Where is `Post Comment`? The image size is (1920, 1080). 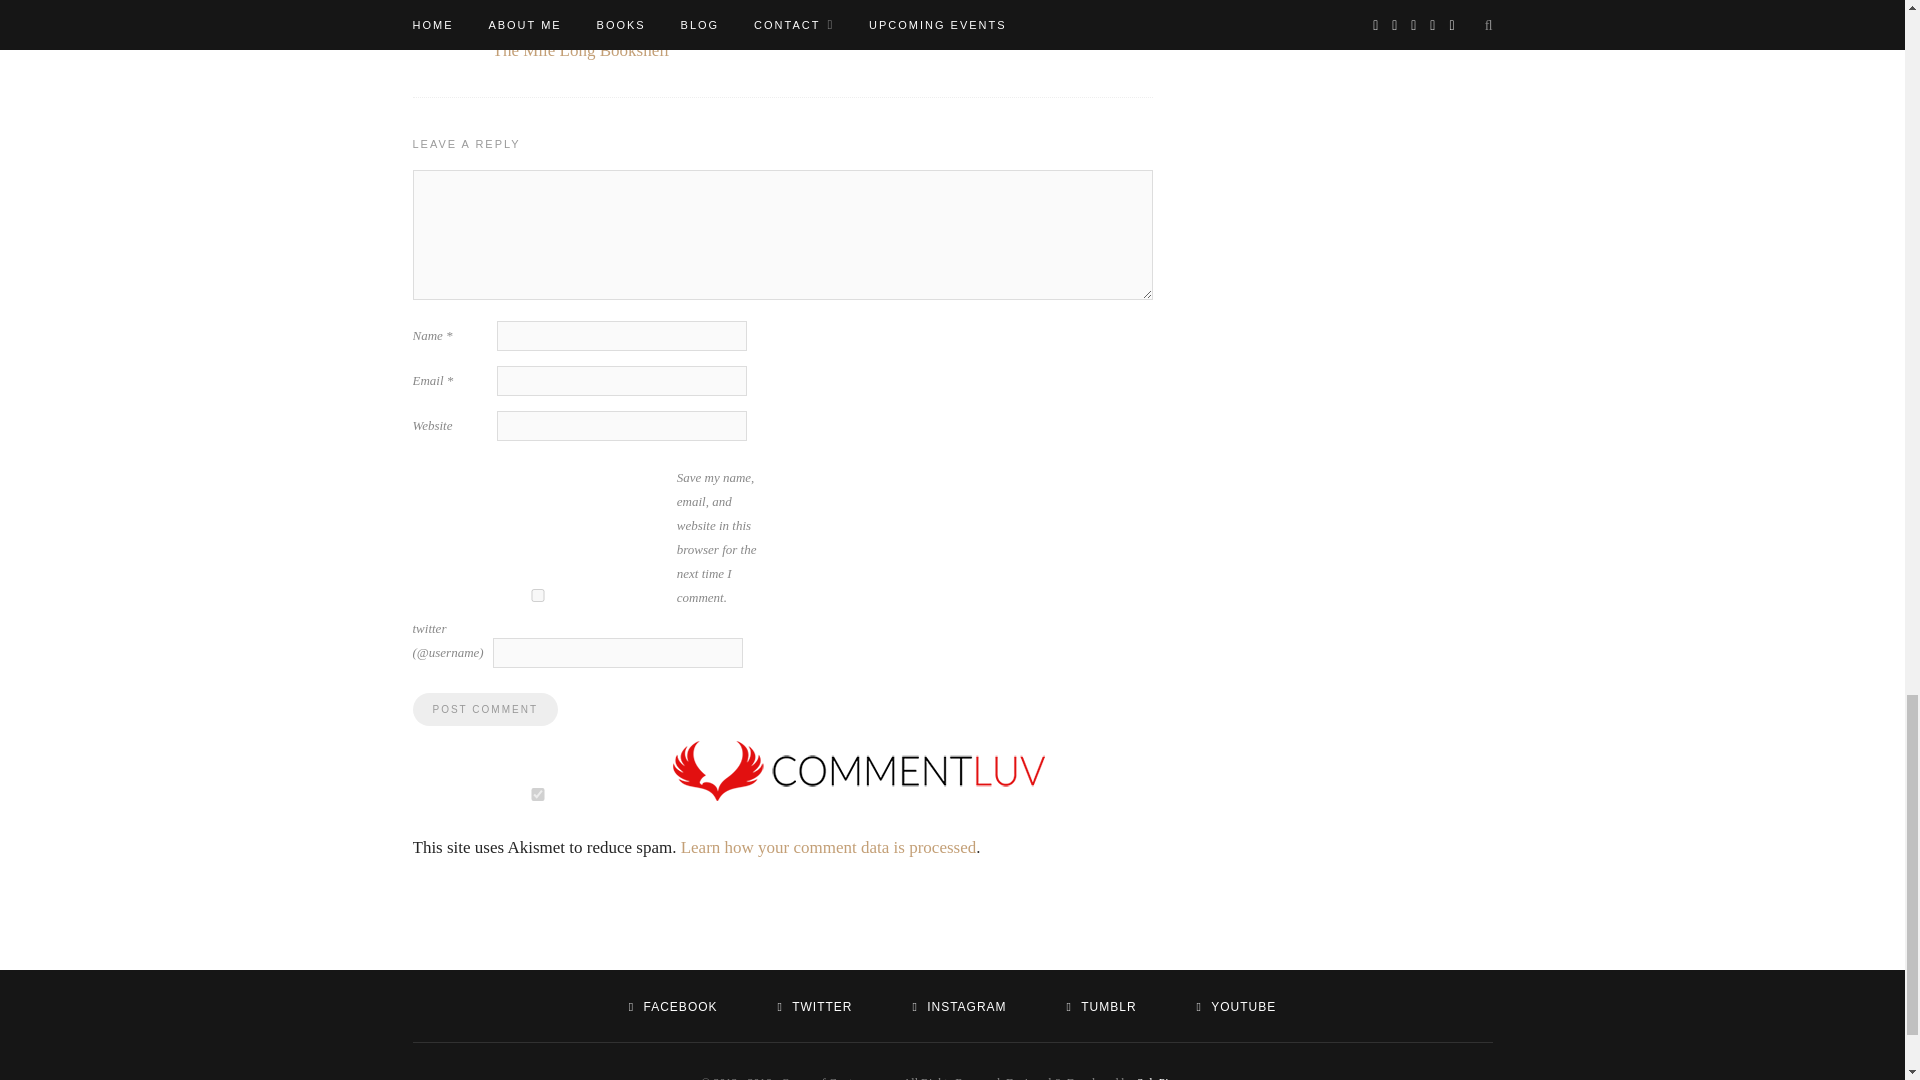
Post Comment is located at coordinates (484, 709).